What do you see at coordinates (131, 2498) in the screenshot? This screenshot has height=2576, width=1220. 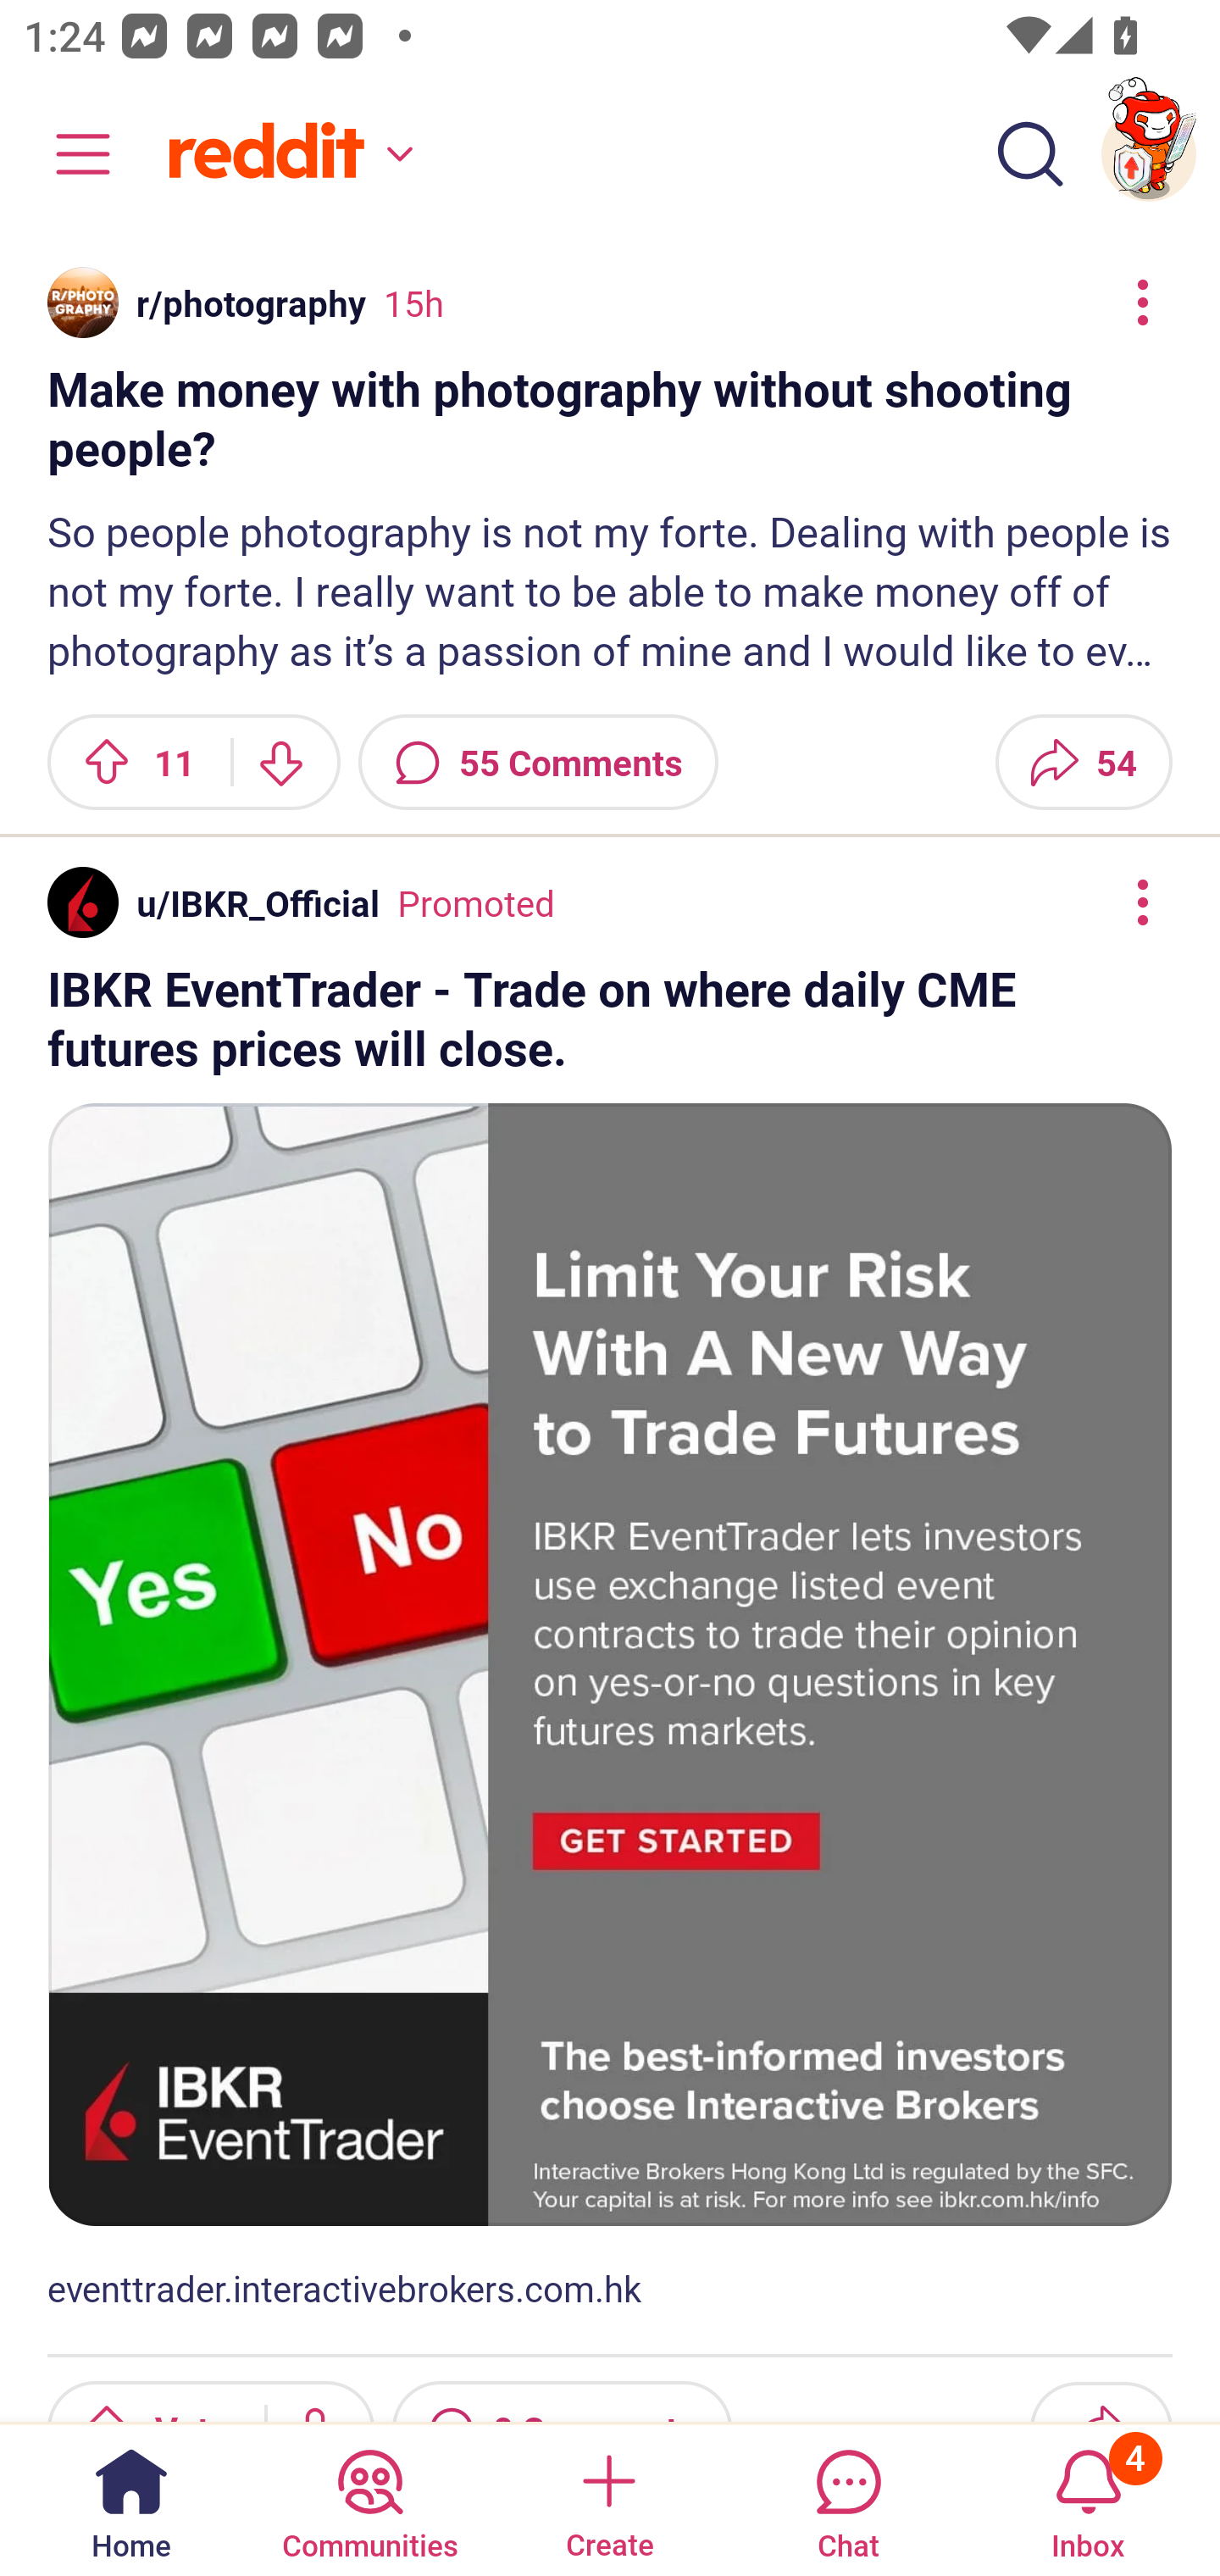 I see `Home` at bounding box center [131, 2498].